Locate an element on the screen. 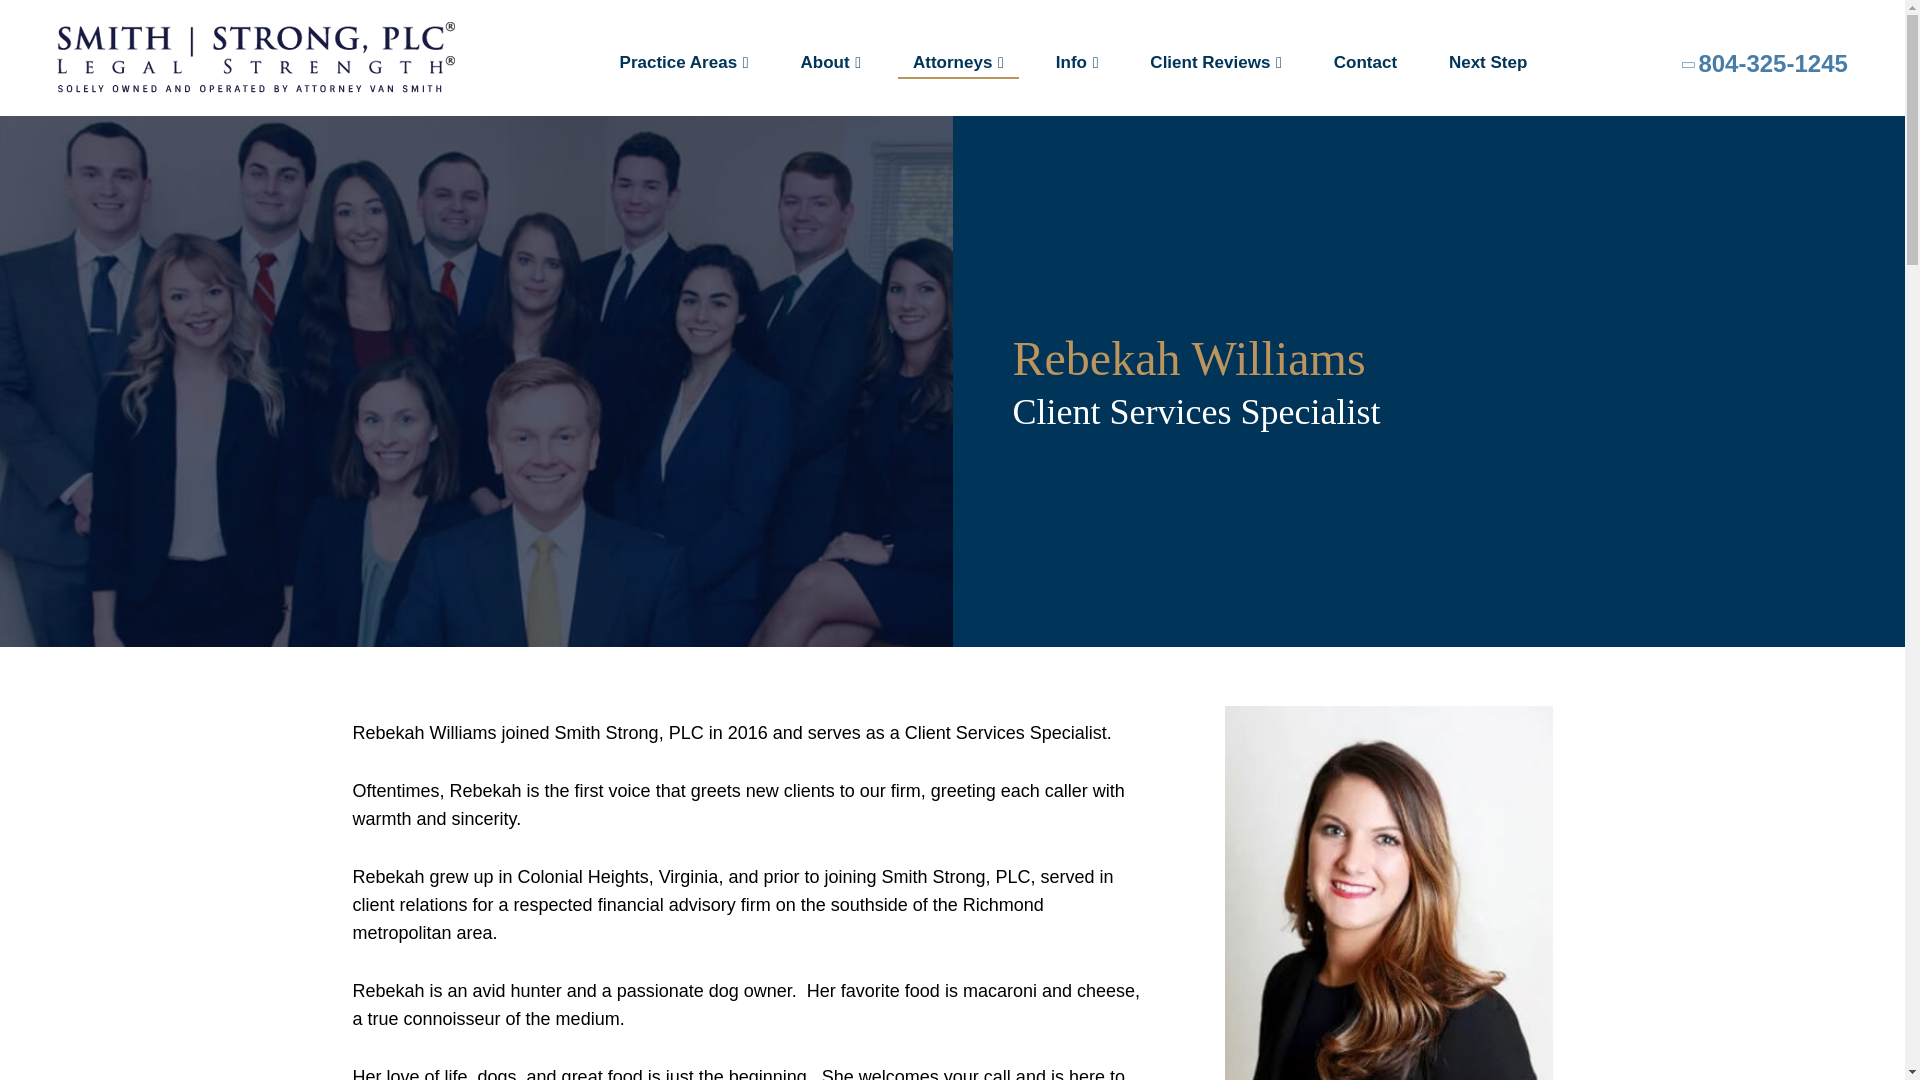 This screenshot has height=1080, width=1920. Practice Areas is located at coordinates (684, 66).